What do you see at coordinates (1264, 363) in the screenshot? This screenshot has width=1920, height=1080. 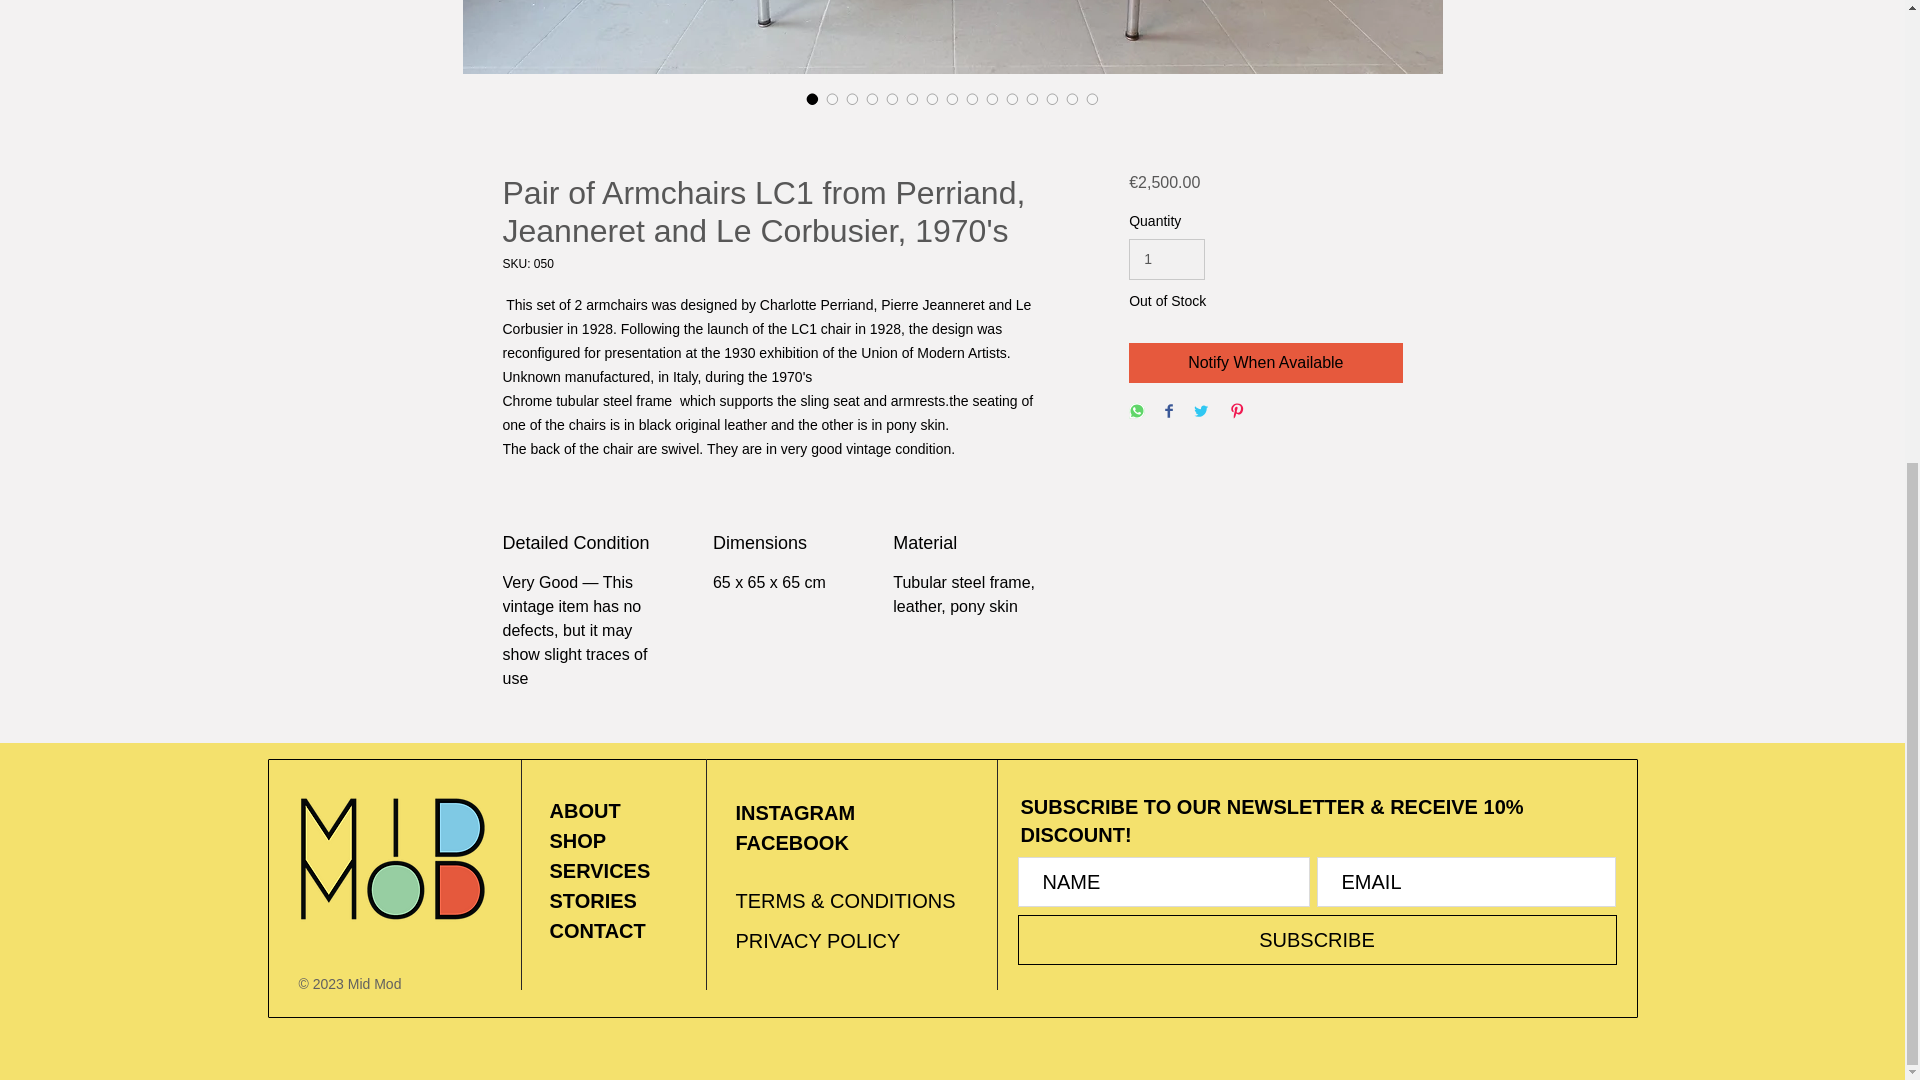 I see `Notify When Available` at bounding box center [1264, 363].